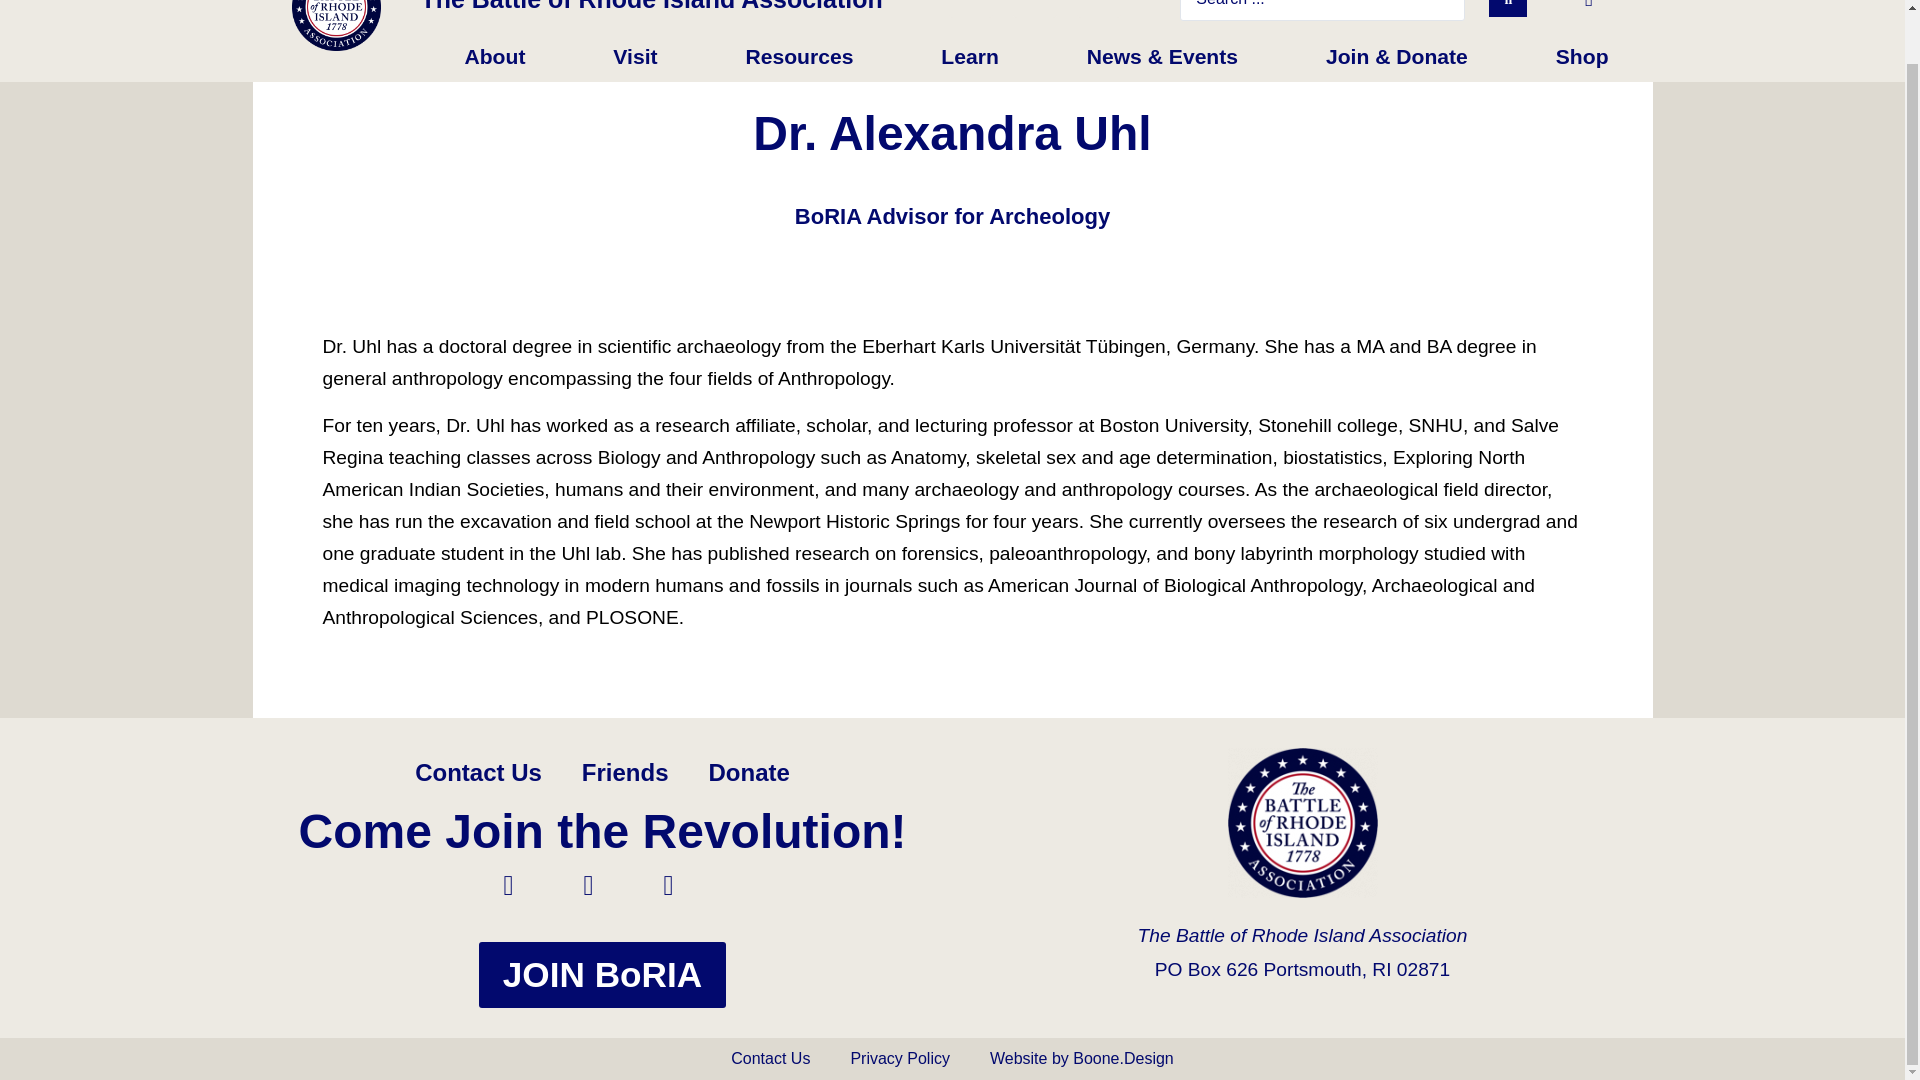 This screenshot has height=1080, width=1920. Describe the element at coordinates (494, 57) in the screenshot. I see `About` at that location.